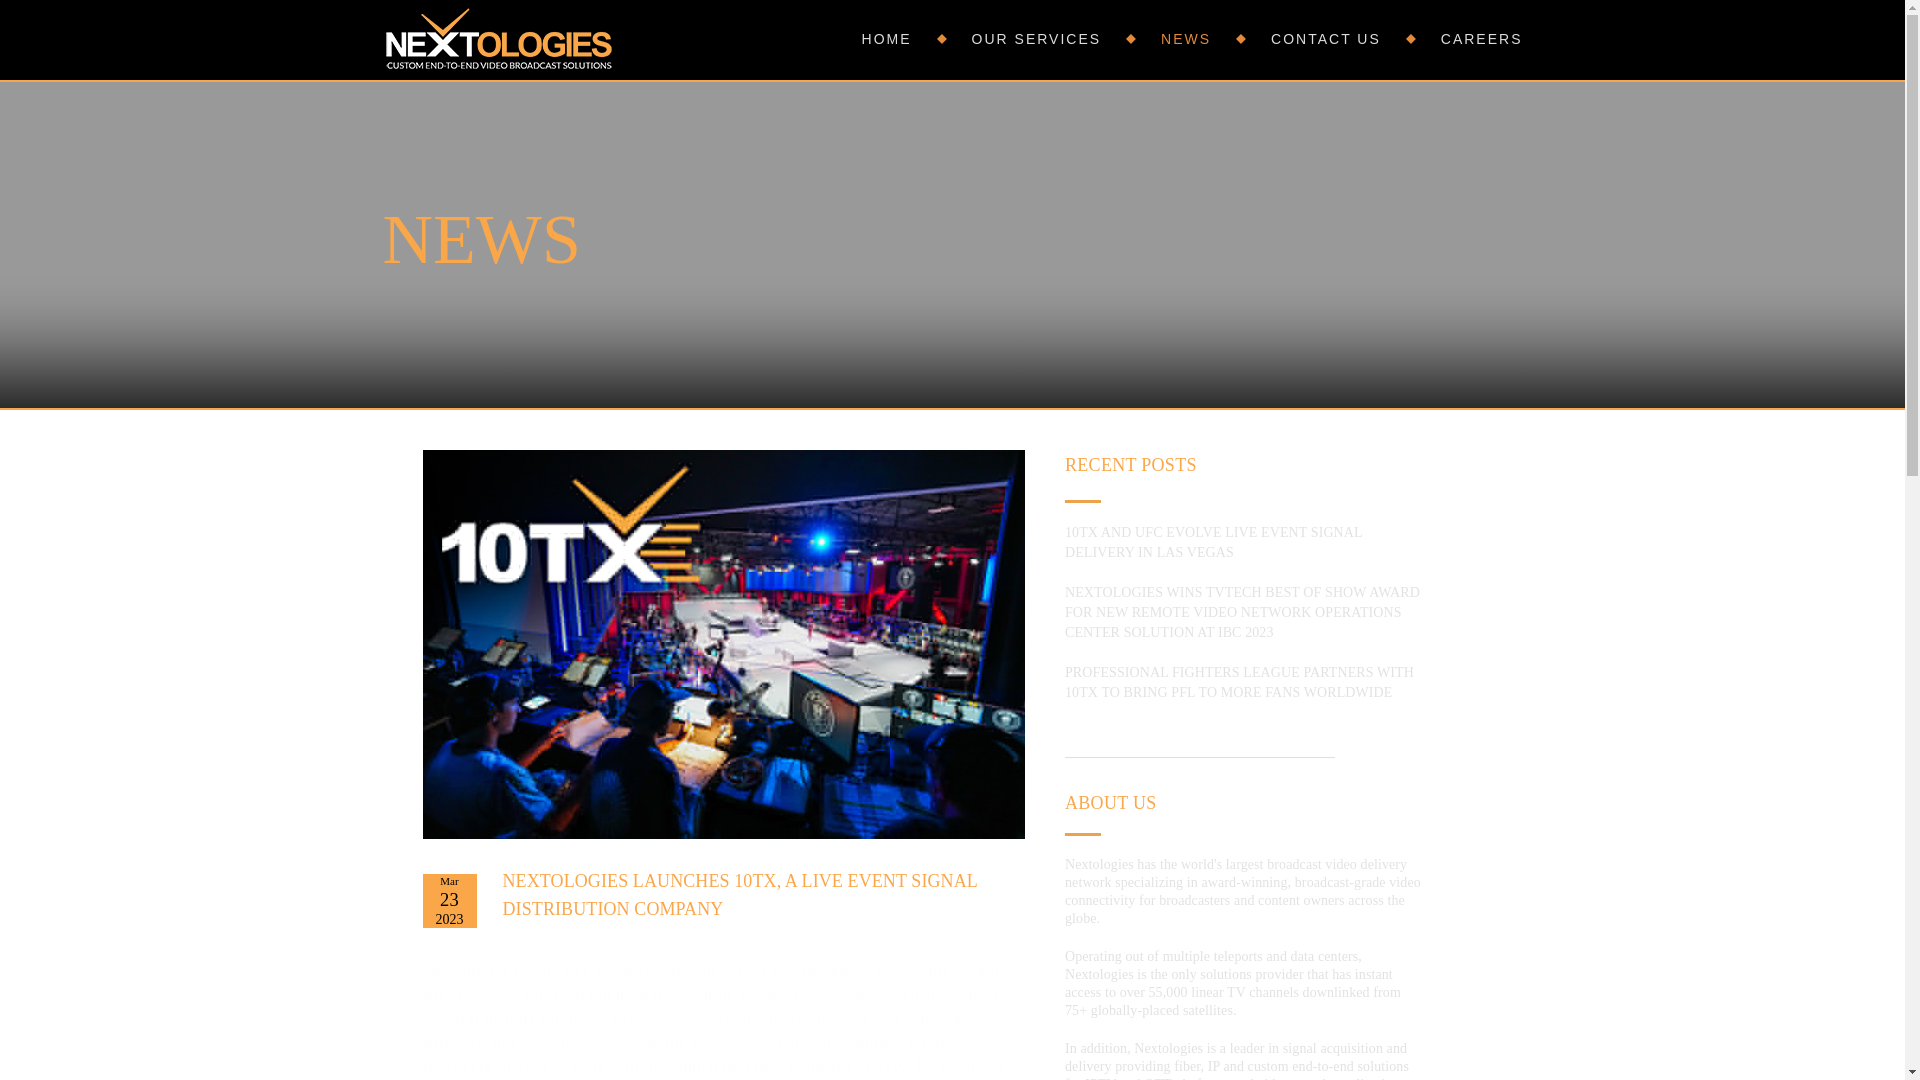 This screenshot has width=1920, height=1080. What do you see at coordinates (1156, 38) in the screenshot?
I see `NEWS` at bounding box center [1156, 38].